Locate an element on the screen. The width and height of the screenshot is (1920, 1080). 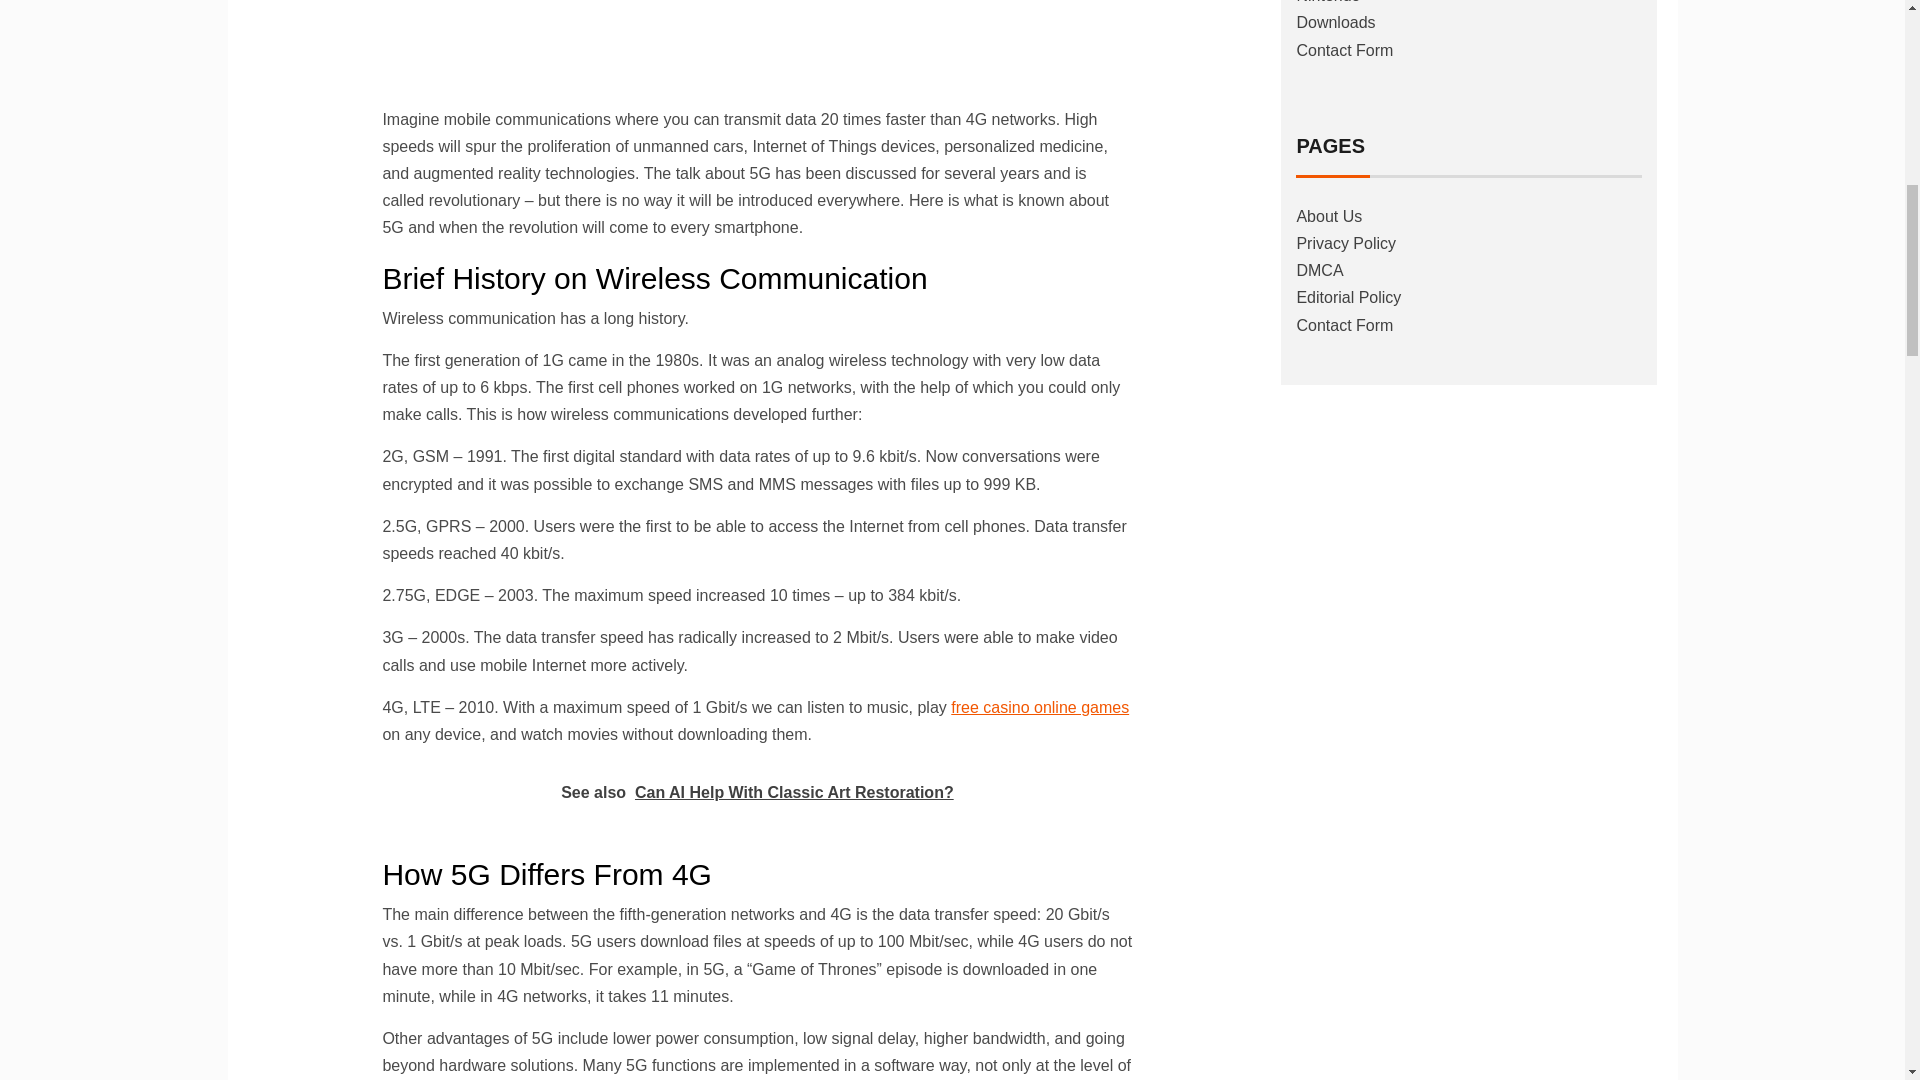
See also  Can AI Help With Classic Art Restoration? is located at coordinates (757, 792).